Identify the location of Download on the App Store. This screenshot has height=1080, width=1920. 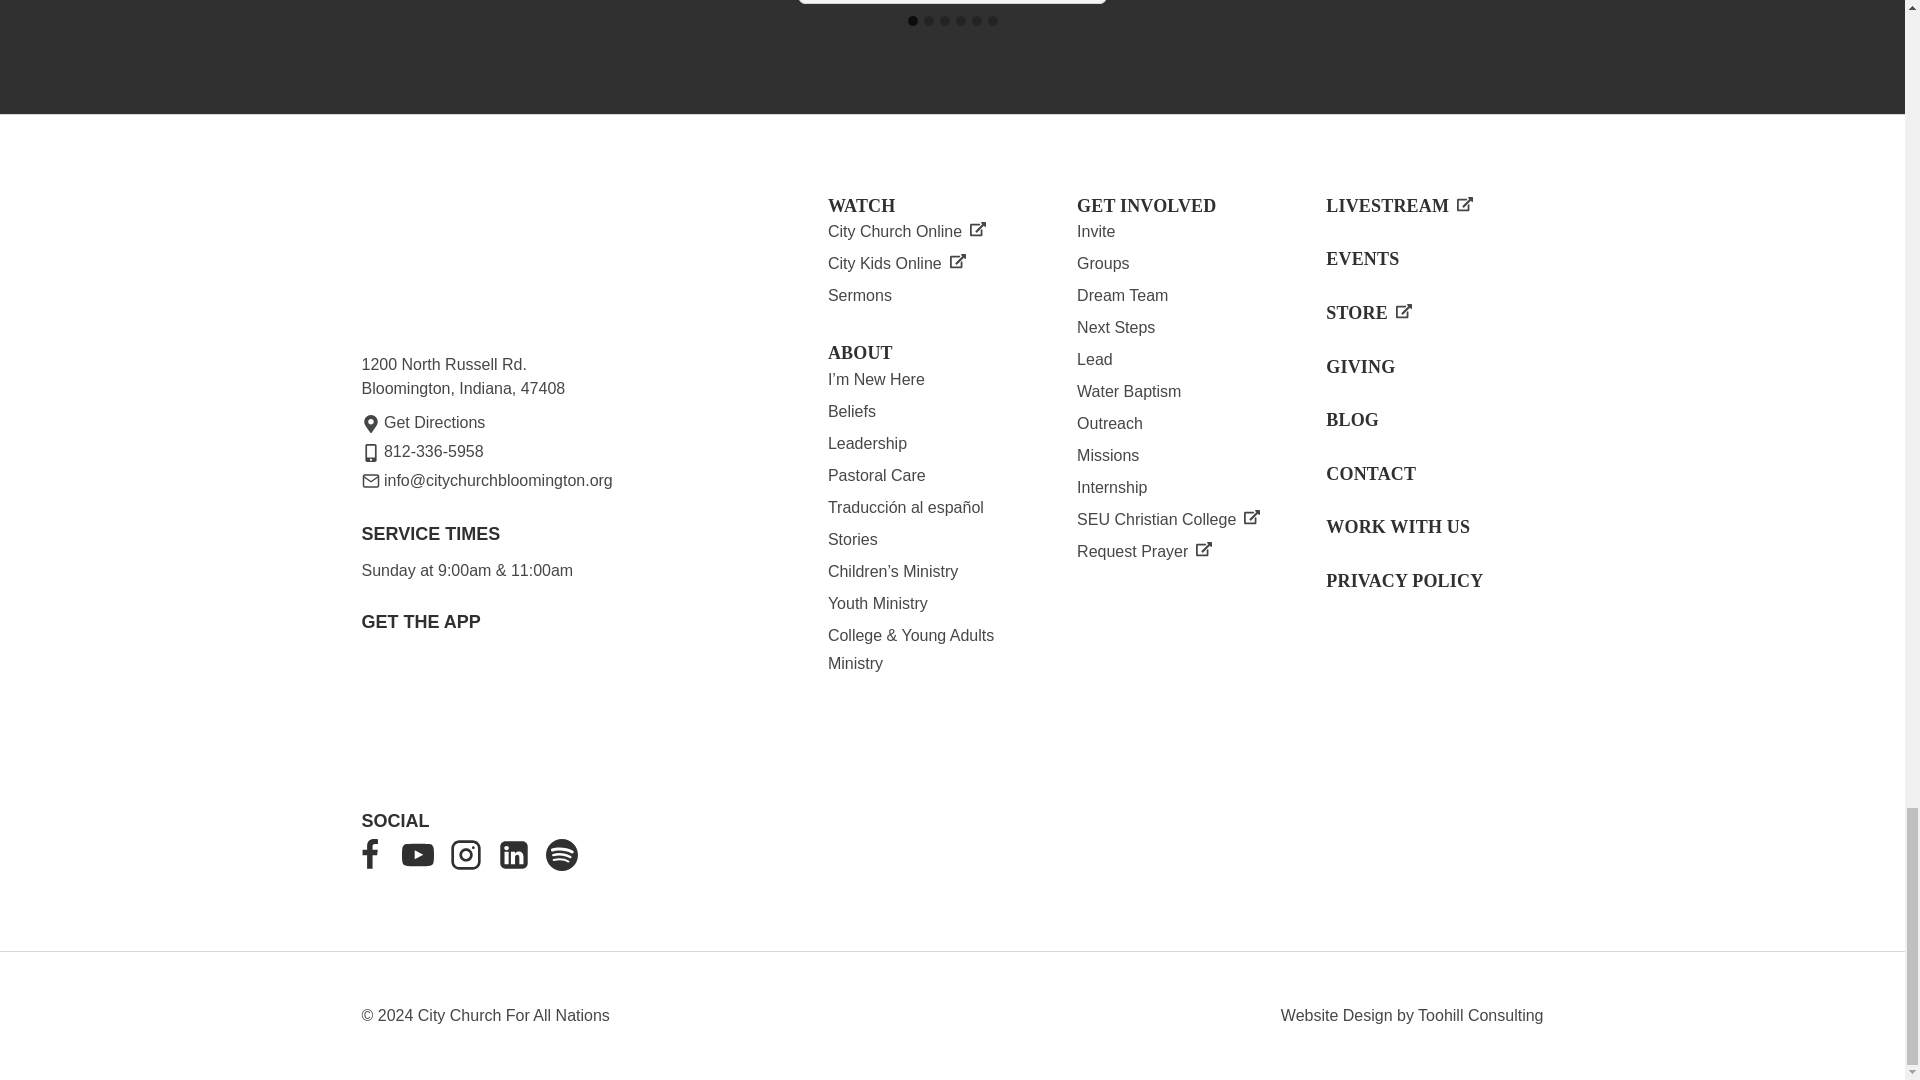
(557, 708).